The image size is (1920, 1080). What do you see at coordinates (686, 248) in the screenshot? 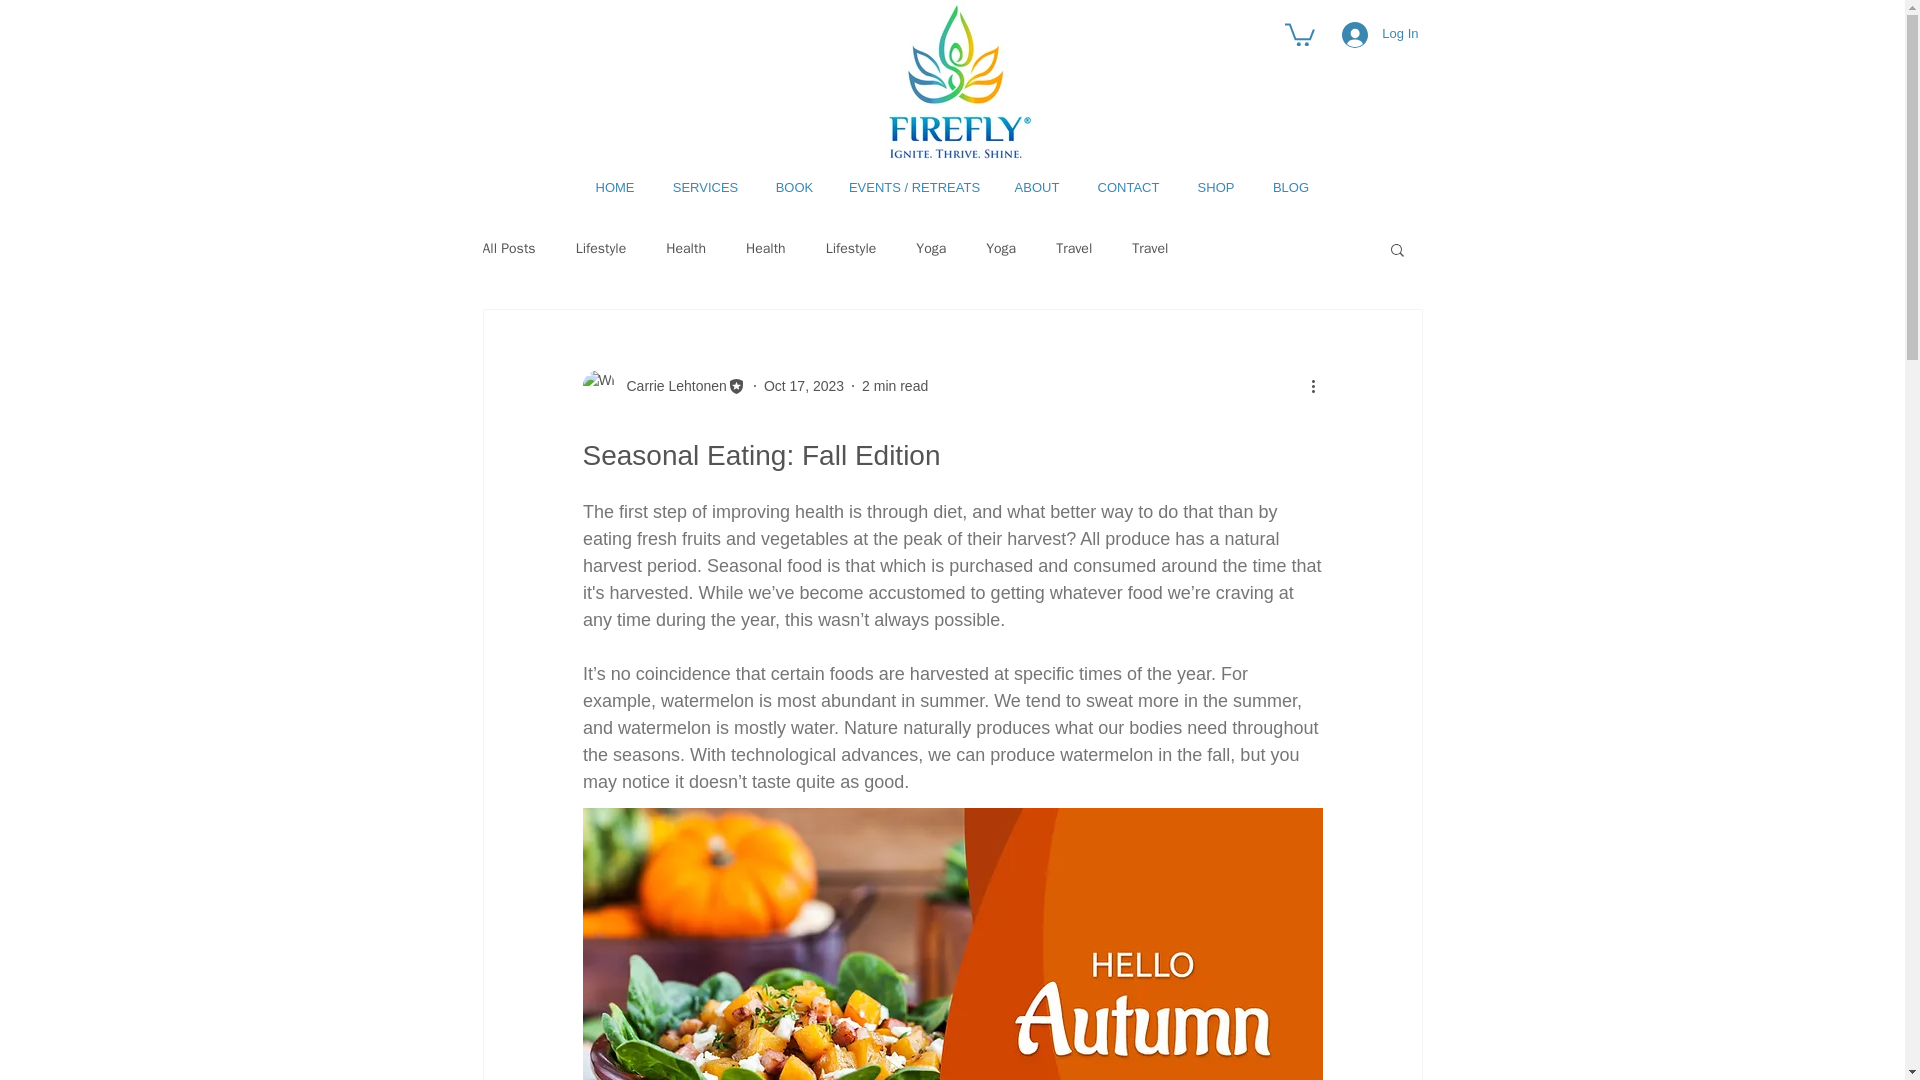
I see `Health` at bounding box center [686, 248].